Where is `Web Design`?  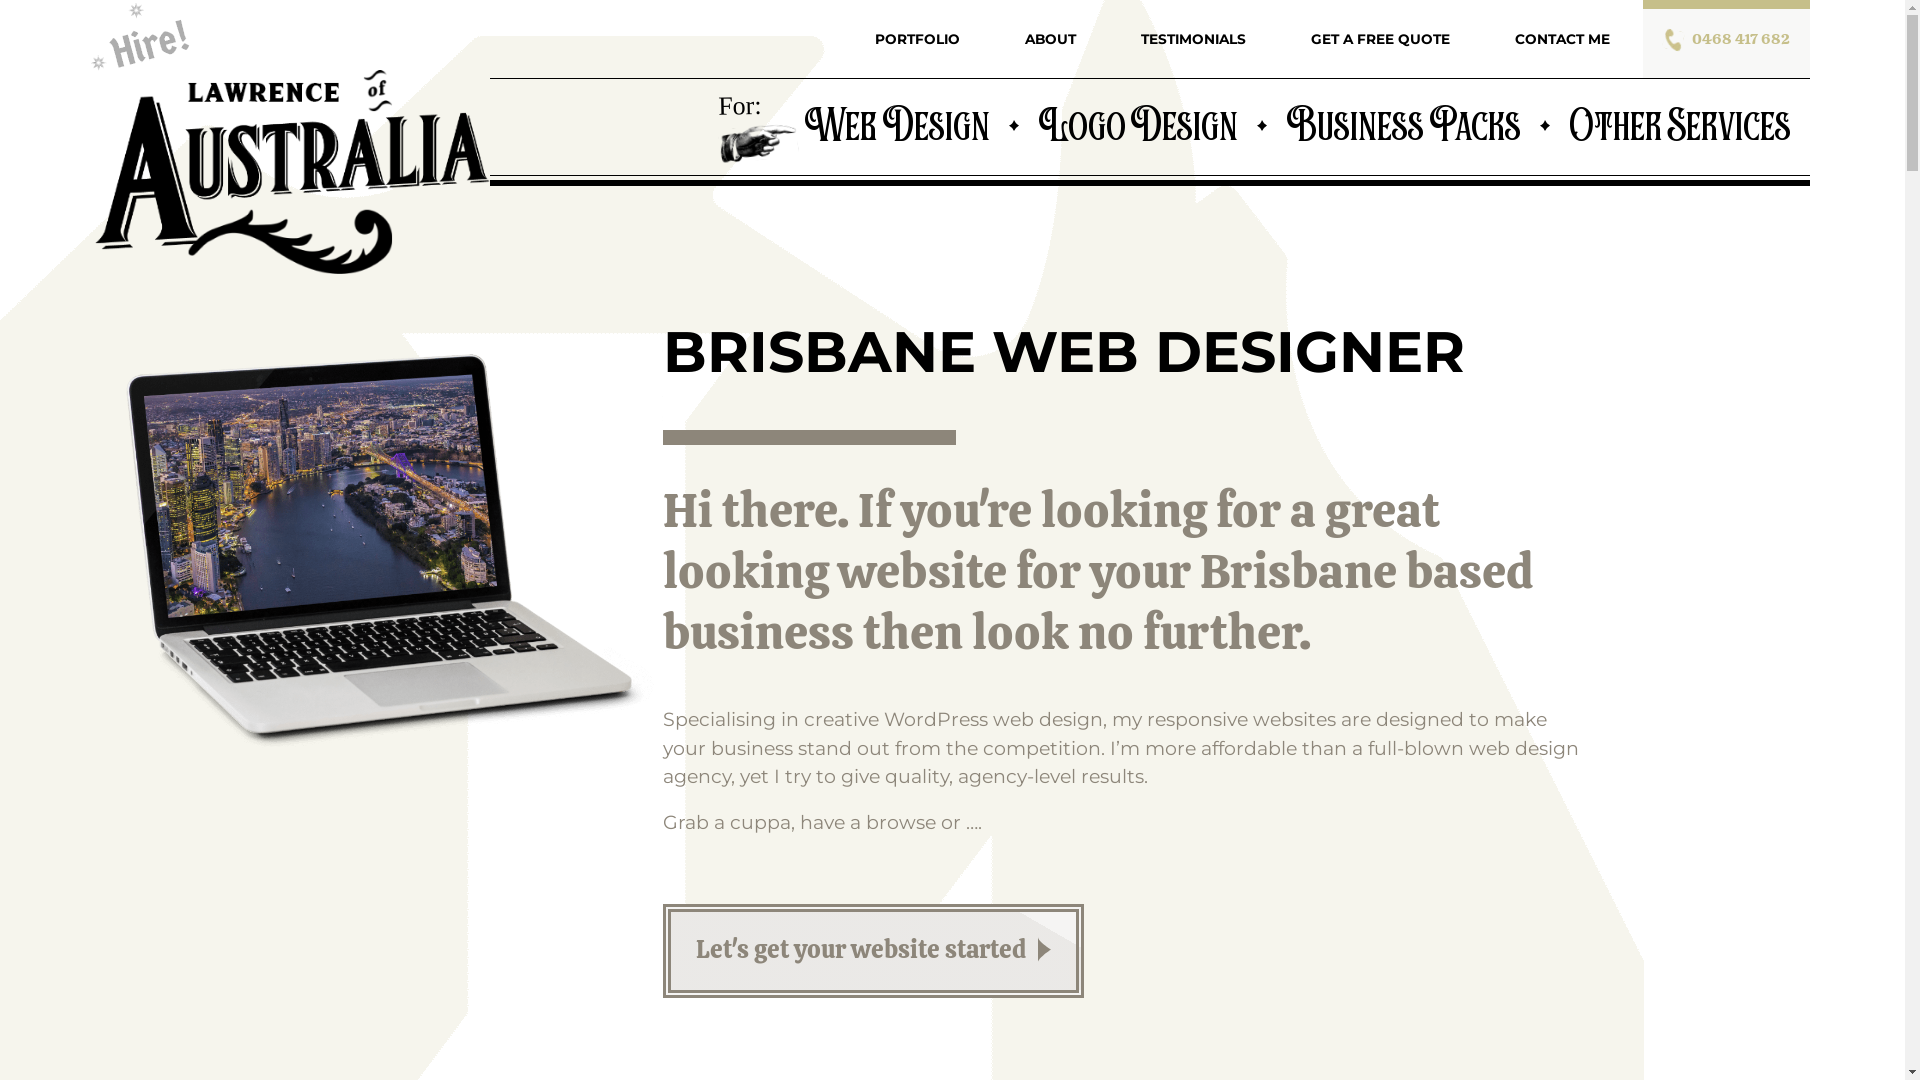
Web Design is located at coordinates (897, 124).